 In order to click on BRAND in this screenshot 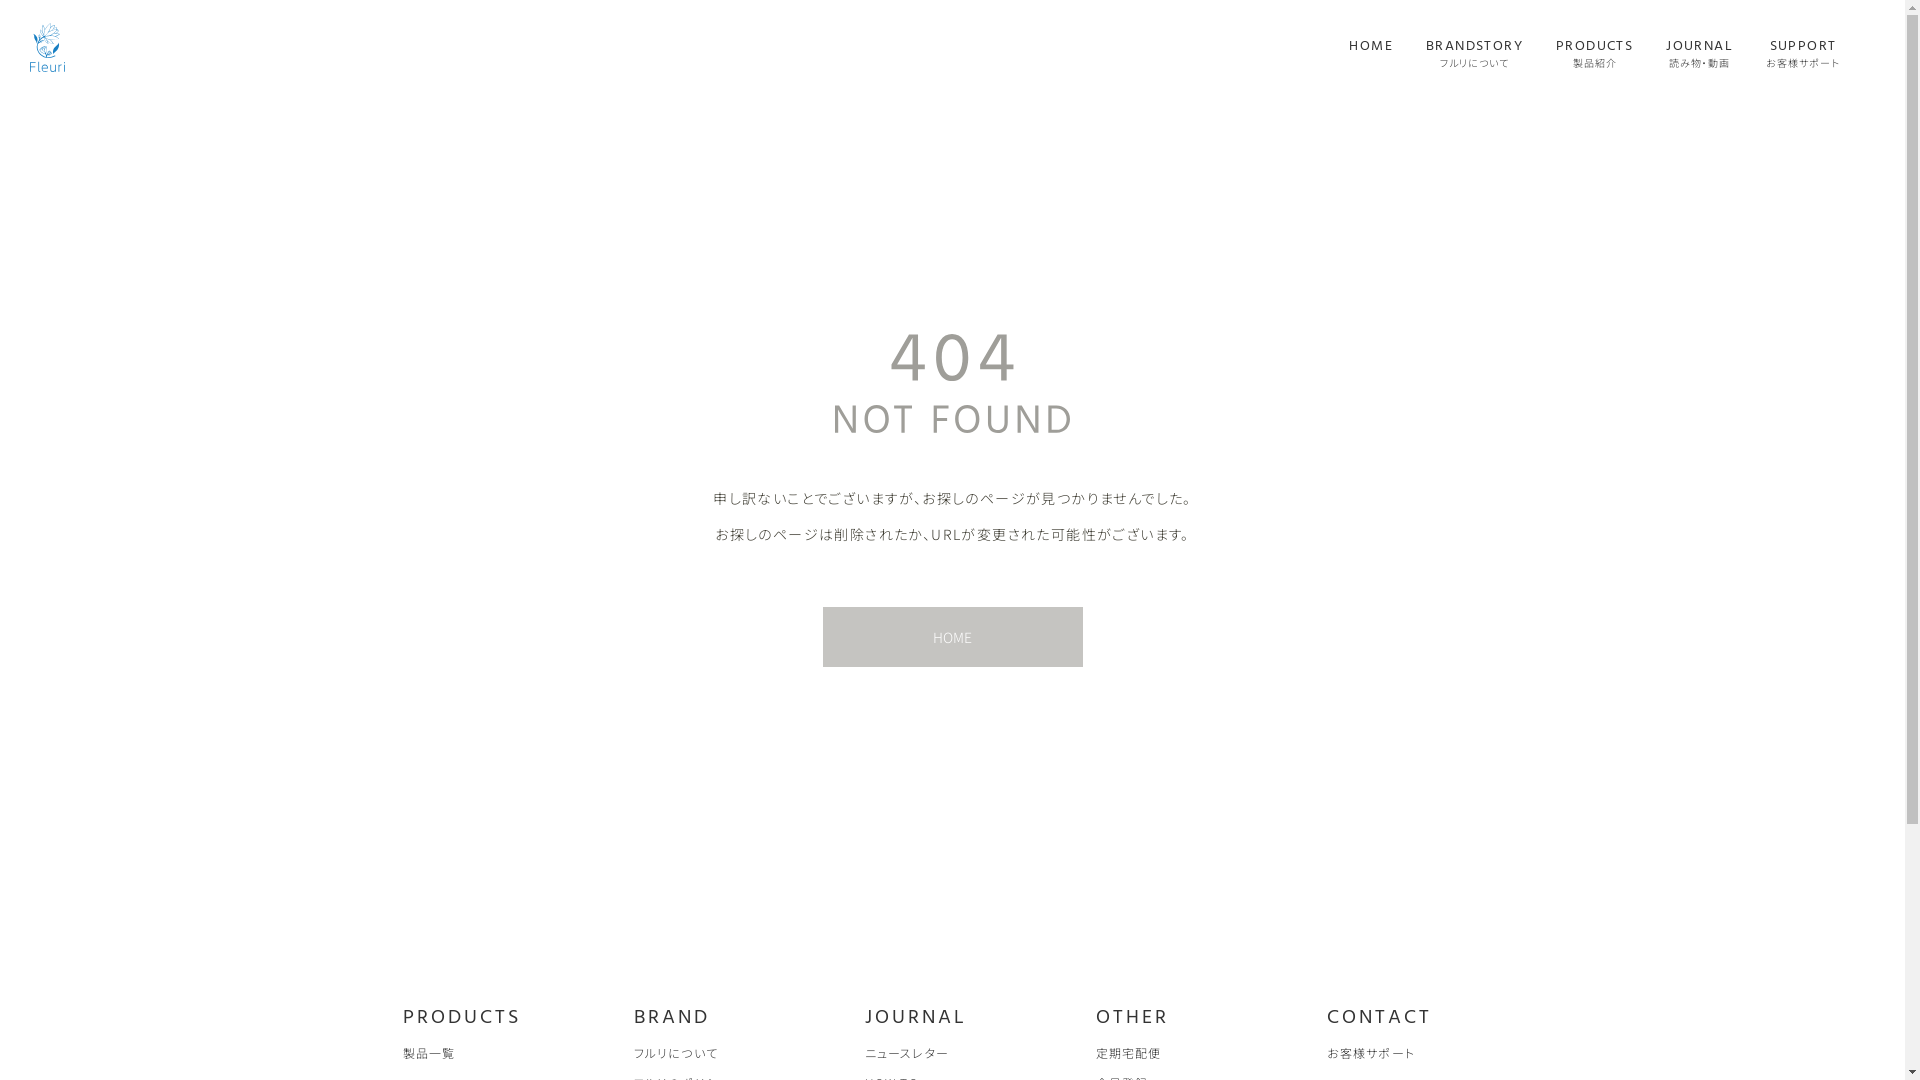, I will do `click(672, 1018)`.